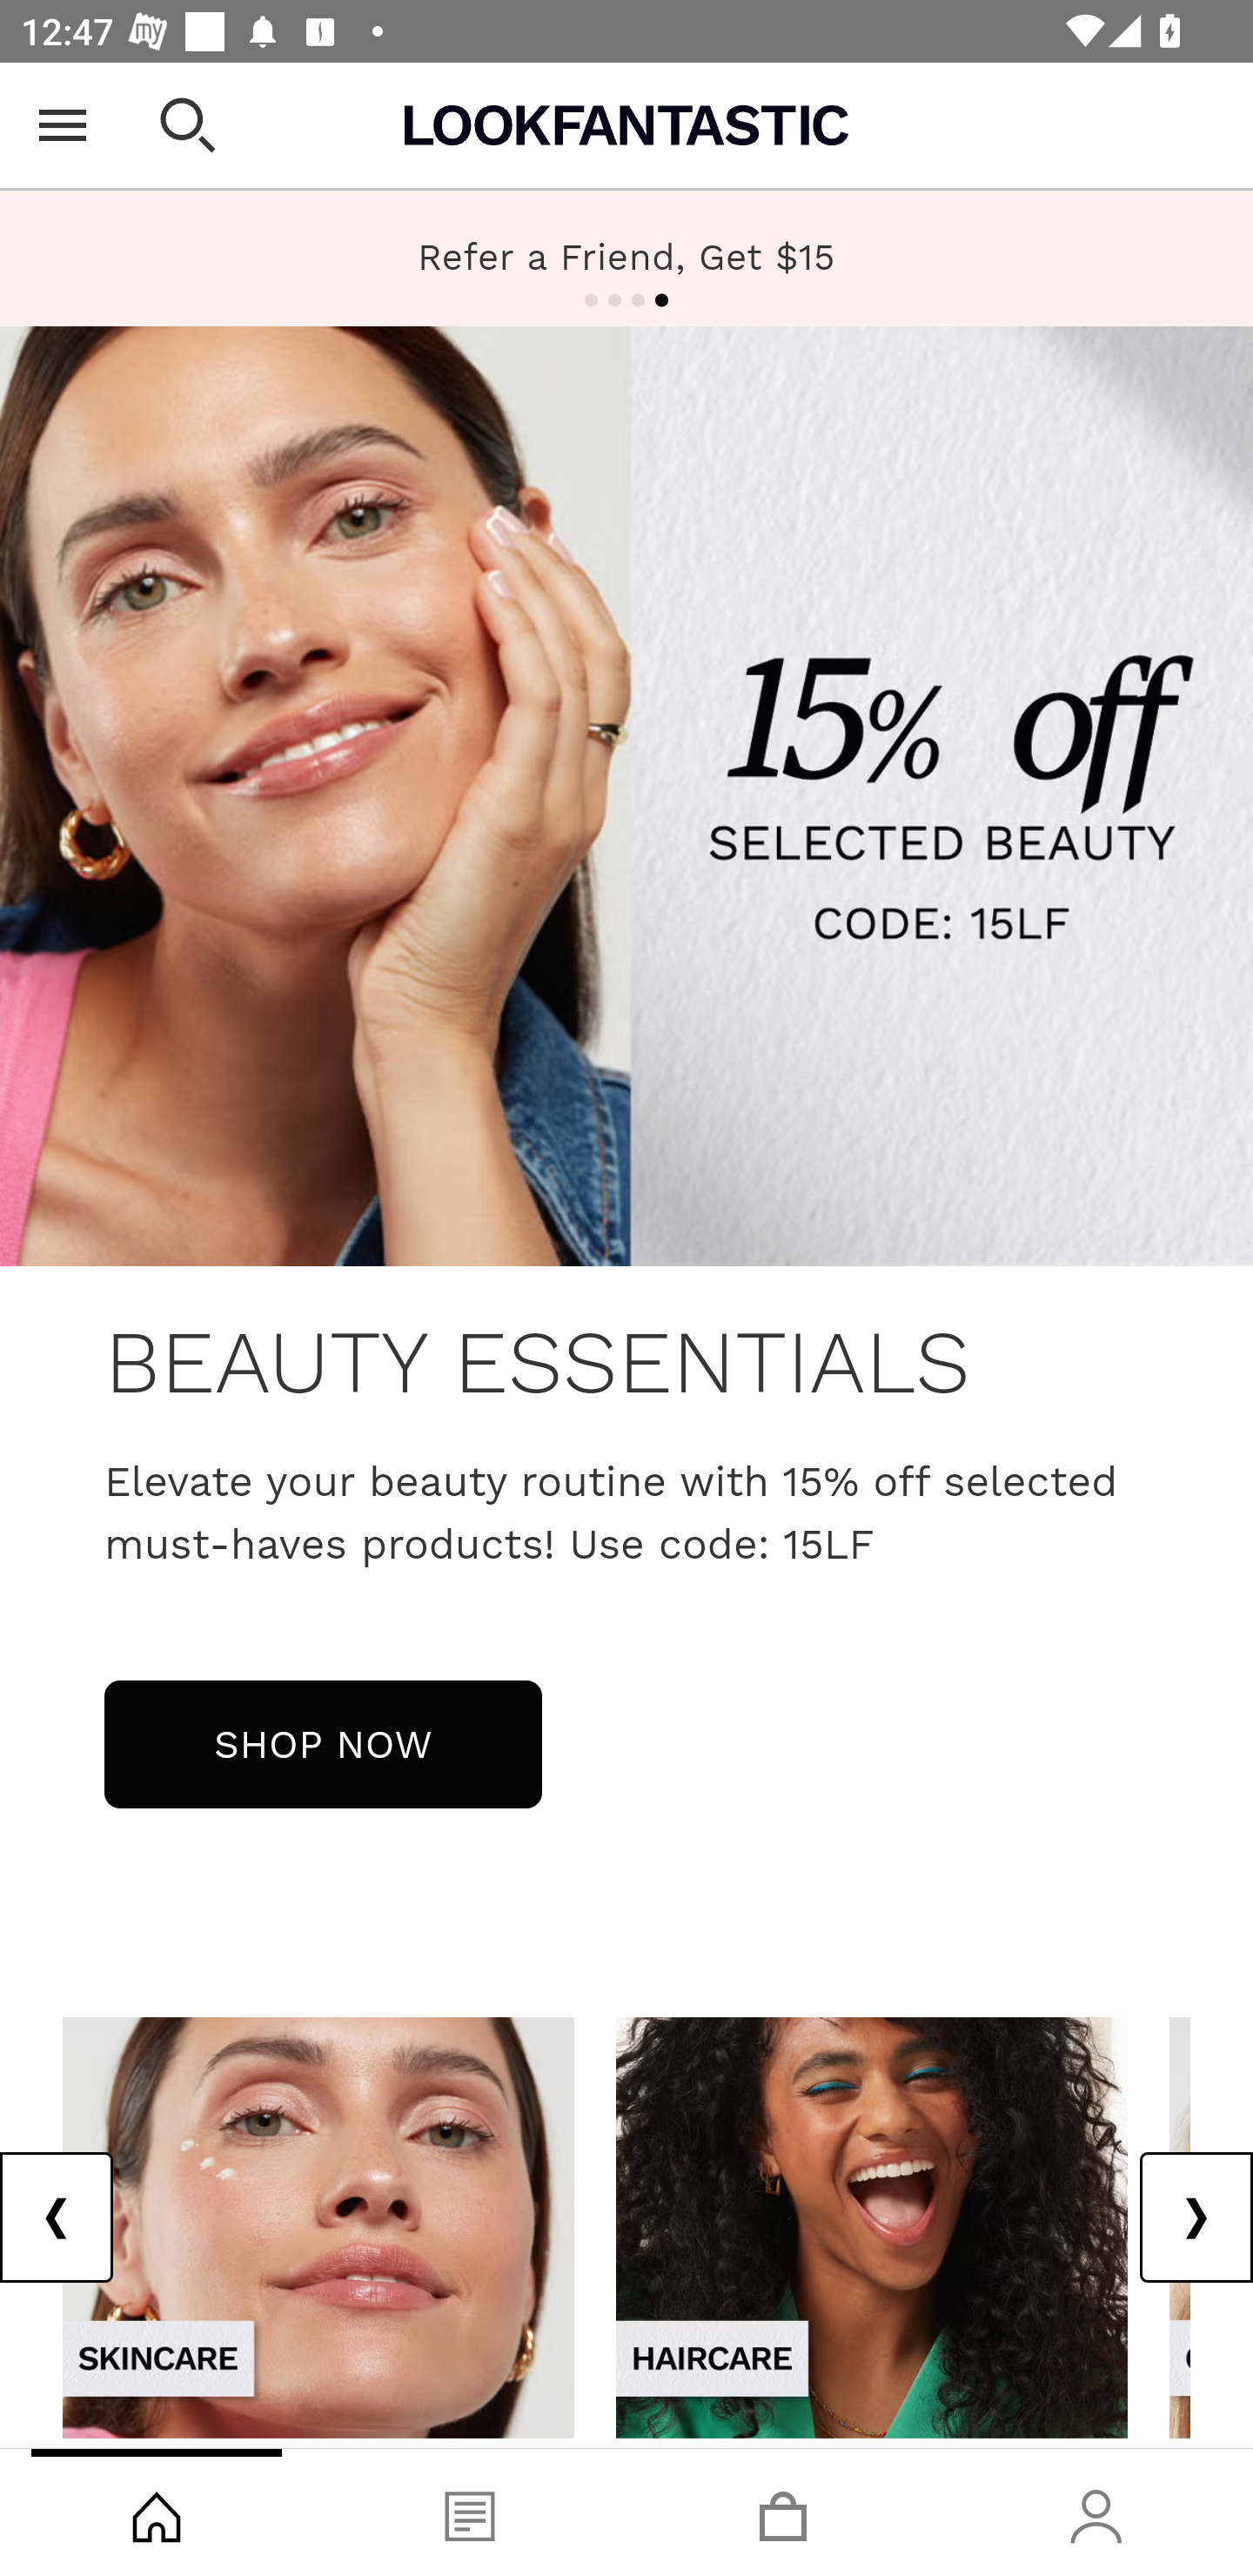 The width and height of the screenshot is (1253, 2576). What do you see at coordinates (323, 1743) in the screenshot?
I see `SHOP NOW` at bounding box center [323, 1743].